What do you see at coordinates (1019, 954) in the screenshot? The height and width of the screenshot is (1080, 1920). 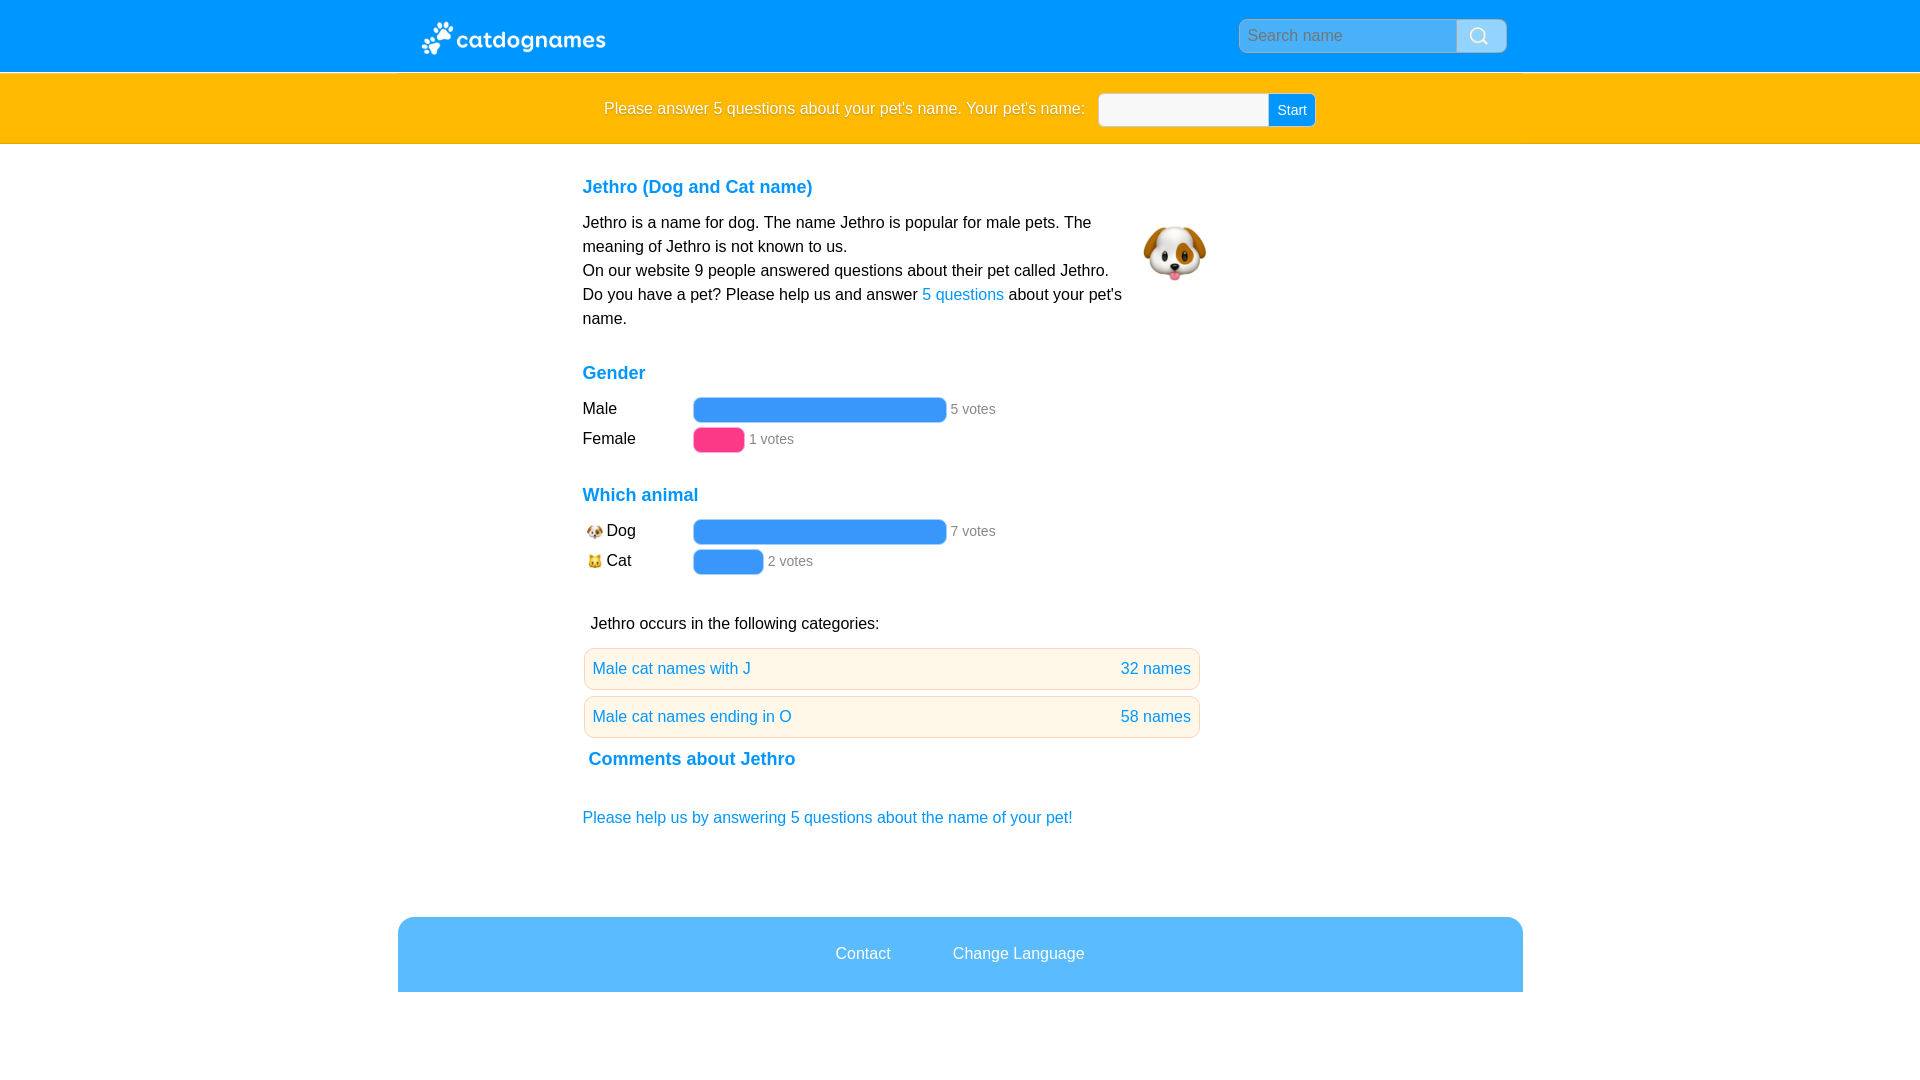 I see `Change Language` at bounding box center [1019, 954].